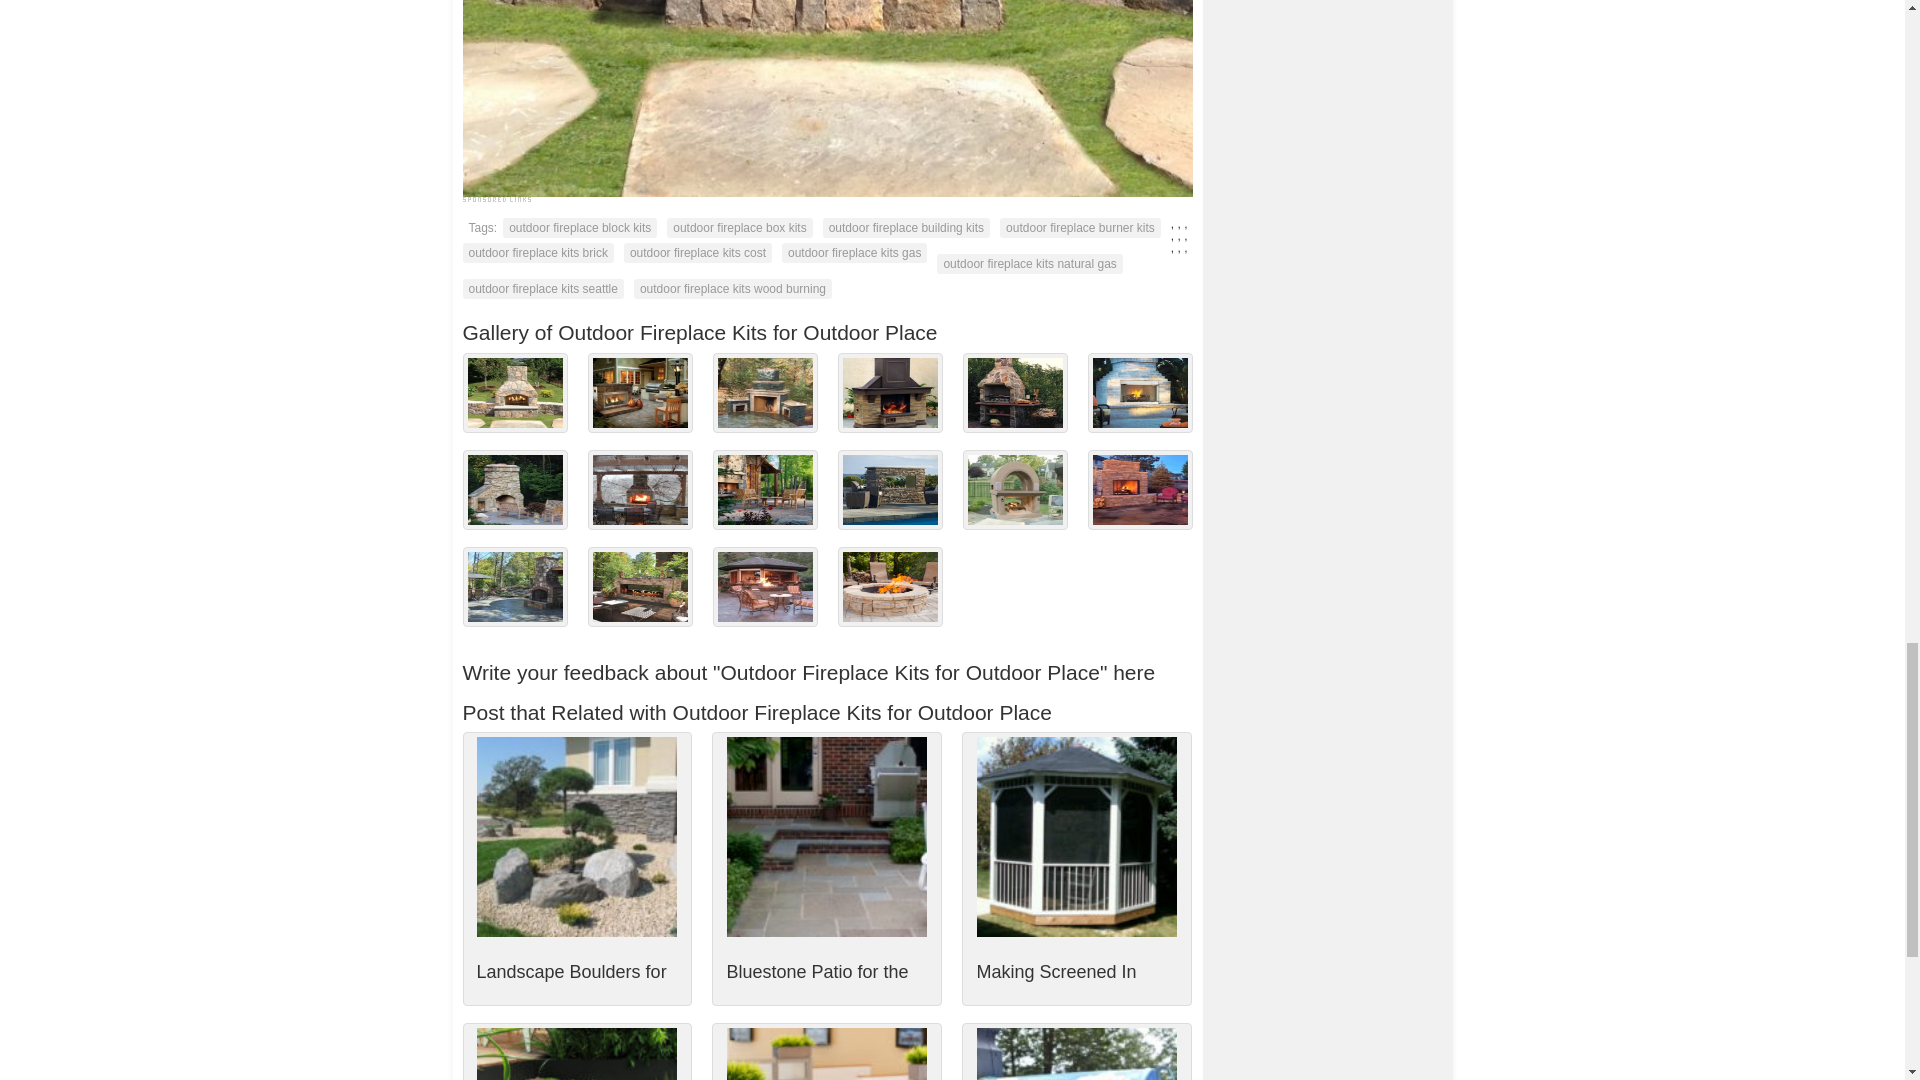 The height and width of the screenshot is (1080, 1920). I want to click on outdoor fireplace kits cost, so click(698, 253).